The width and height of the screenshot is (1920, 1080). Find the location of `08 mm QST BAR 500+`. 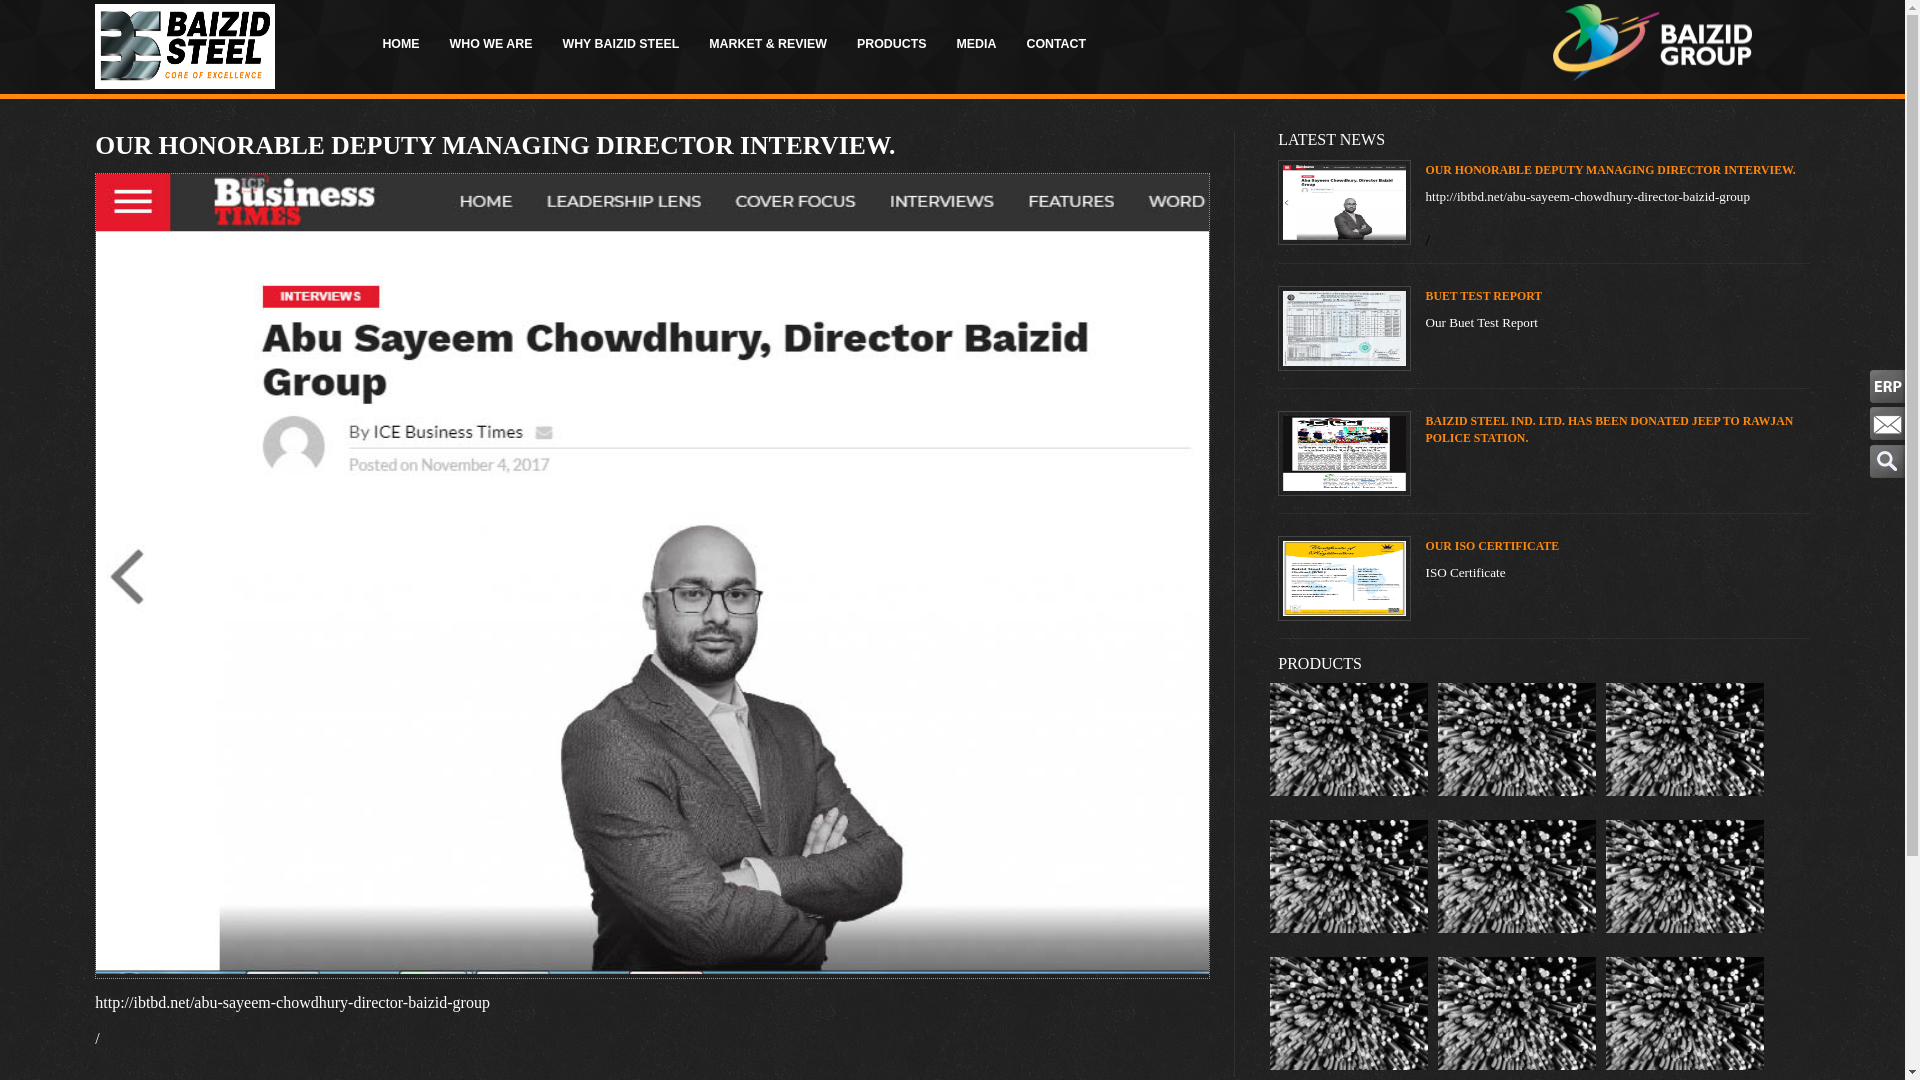

08 mm QST BAR 500+ is located at coordinates (1349, 800).